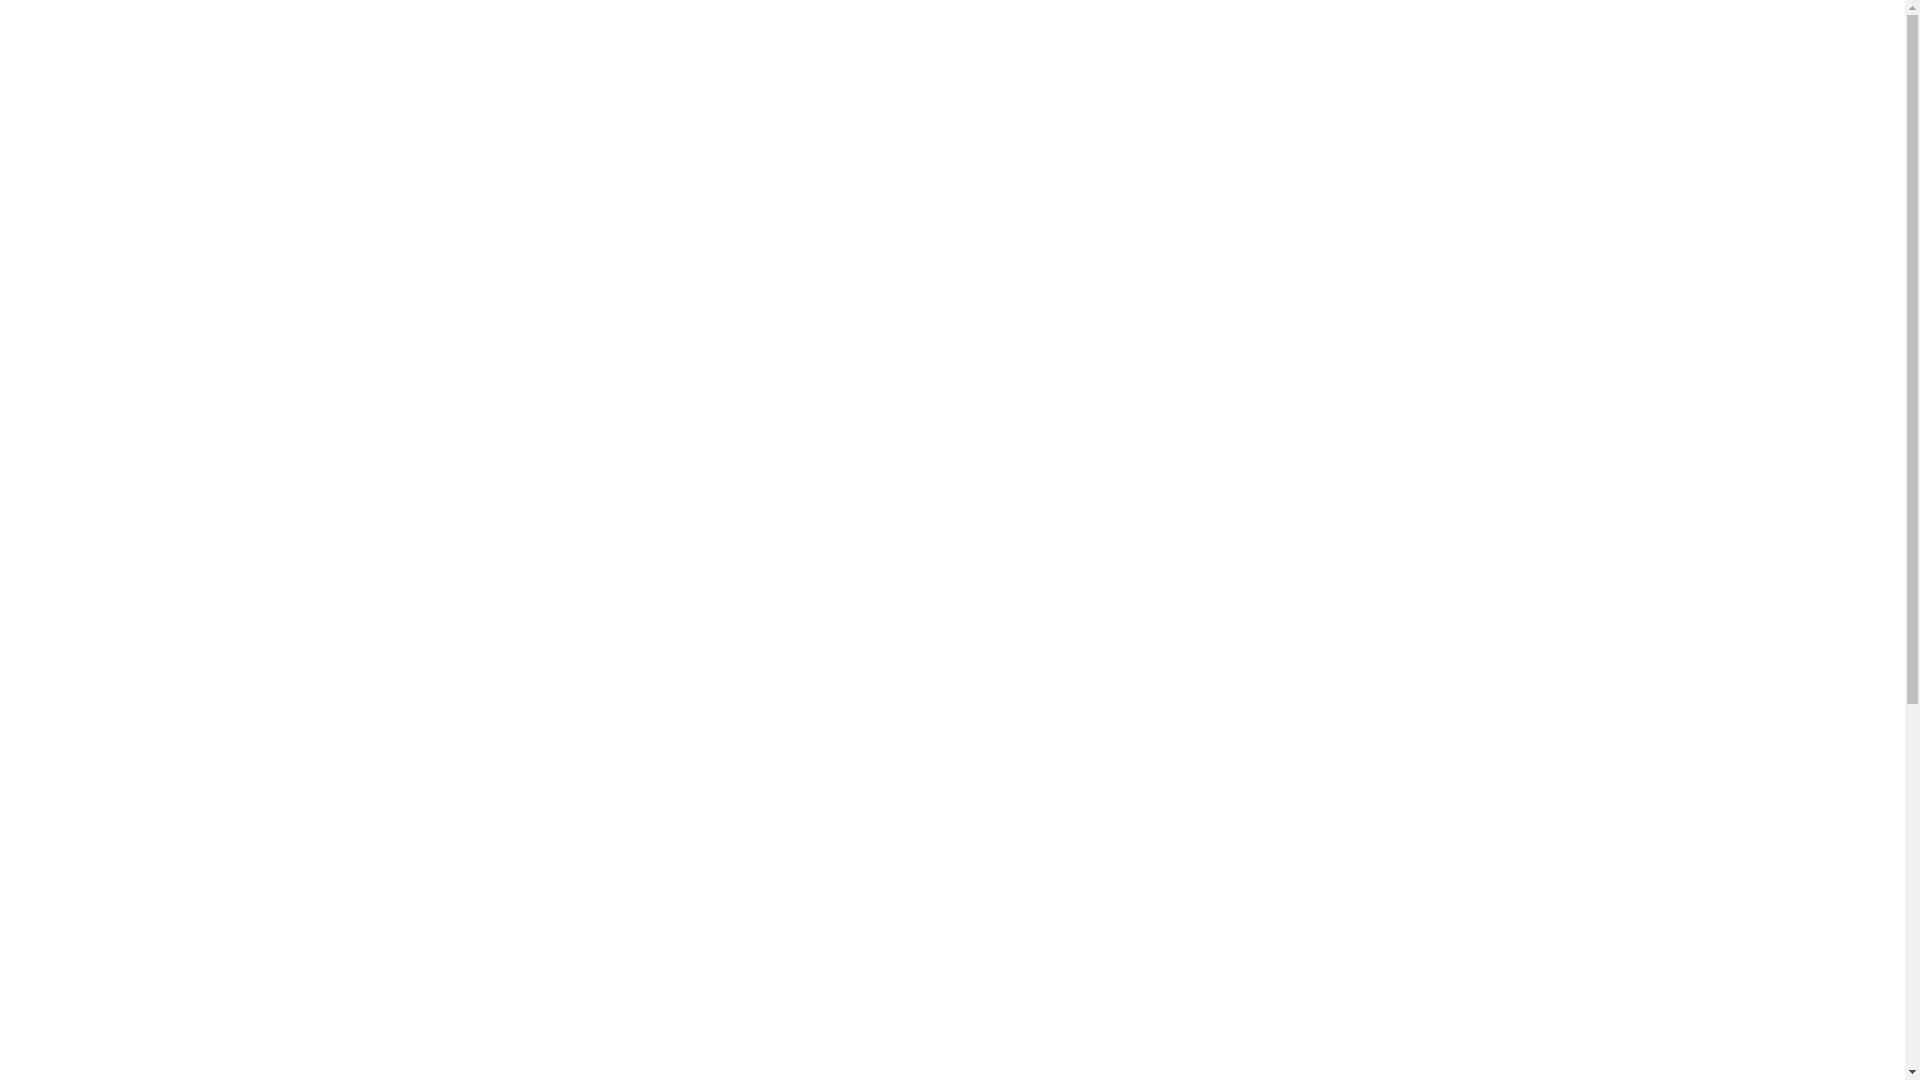  Describe the element at coordinates (1440, 80) in the screenshot. I see `Contact` at that location.